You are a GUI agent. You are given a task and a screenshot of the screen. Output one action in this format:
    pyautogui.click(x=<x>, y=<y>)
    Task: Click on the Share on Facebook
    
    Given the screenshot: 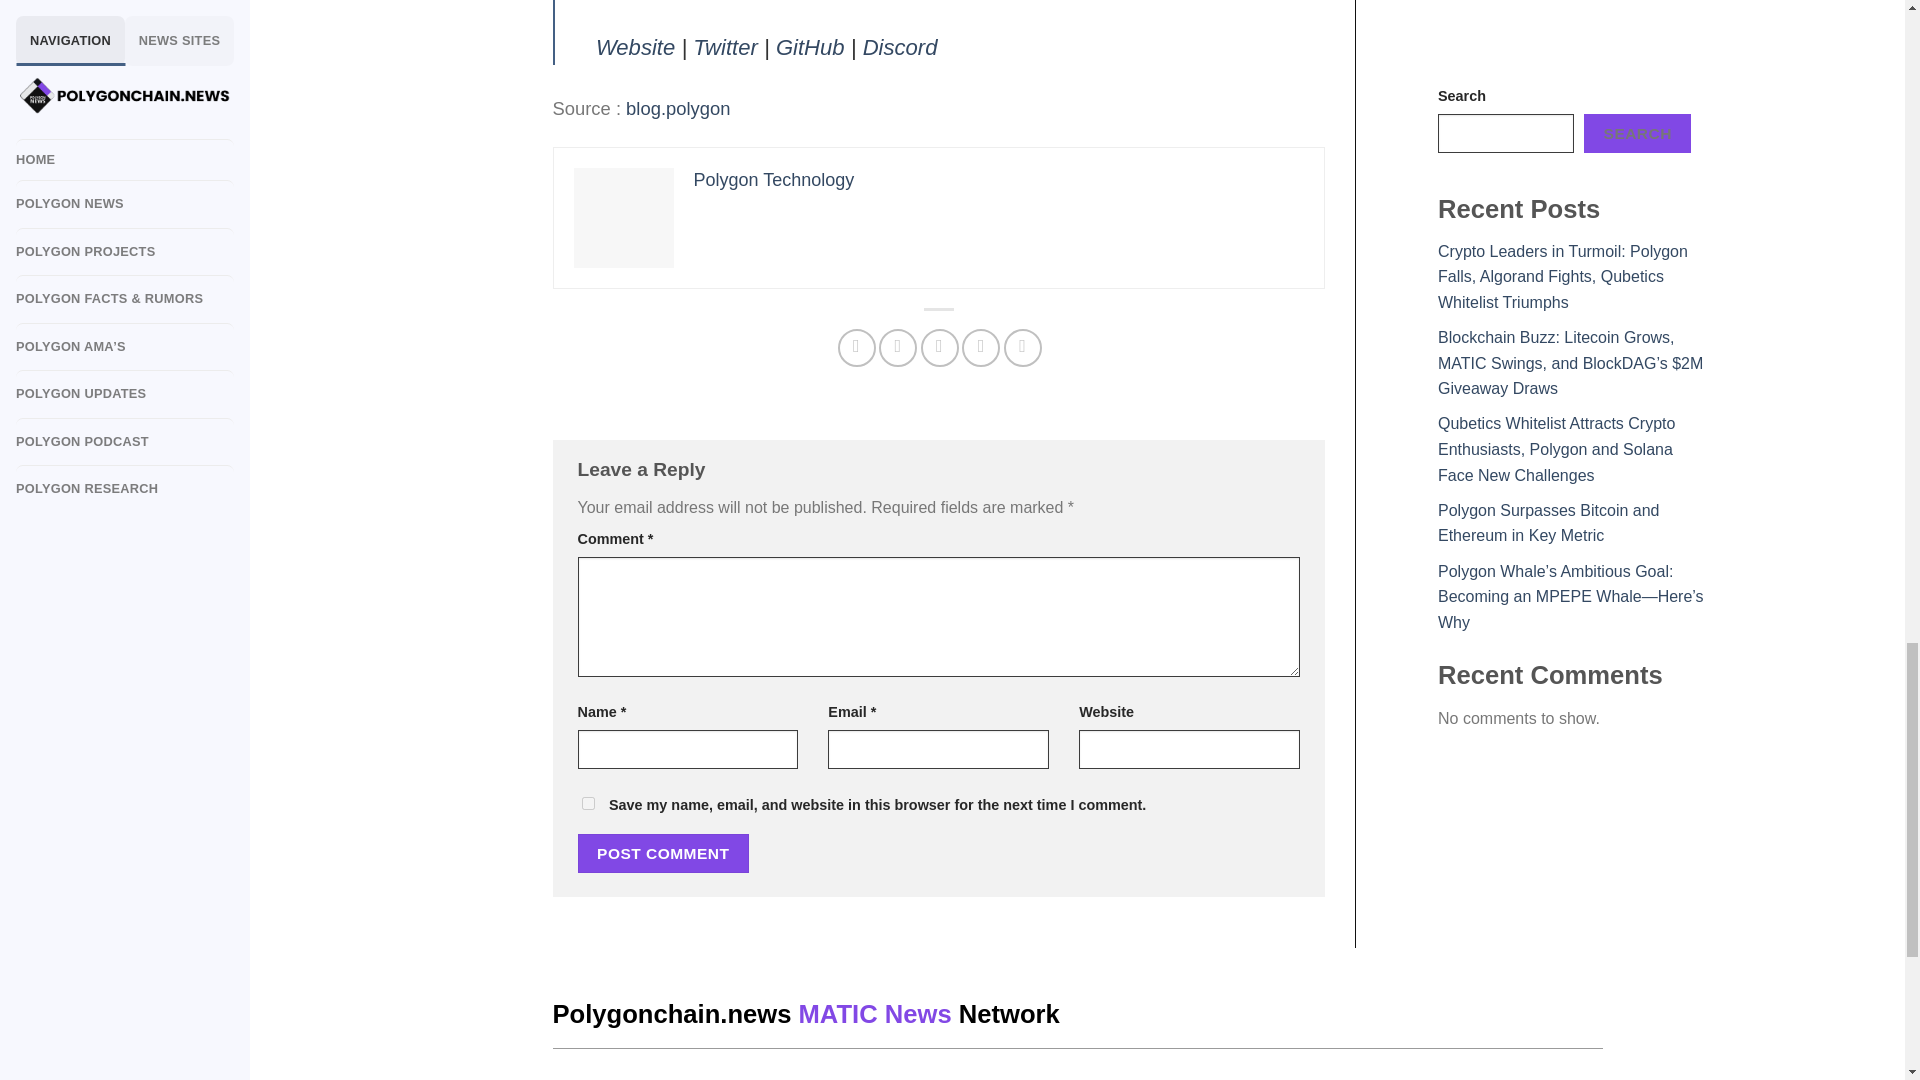 What is the action you would take?
    pyautogui.click(x=856, y=348)
    